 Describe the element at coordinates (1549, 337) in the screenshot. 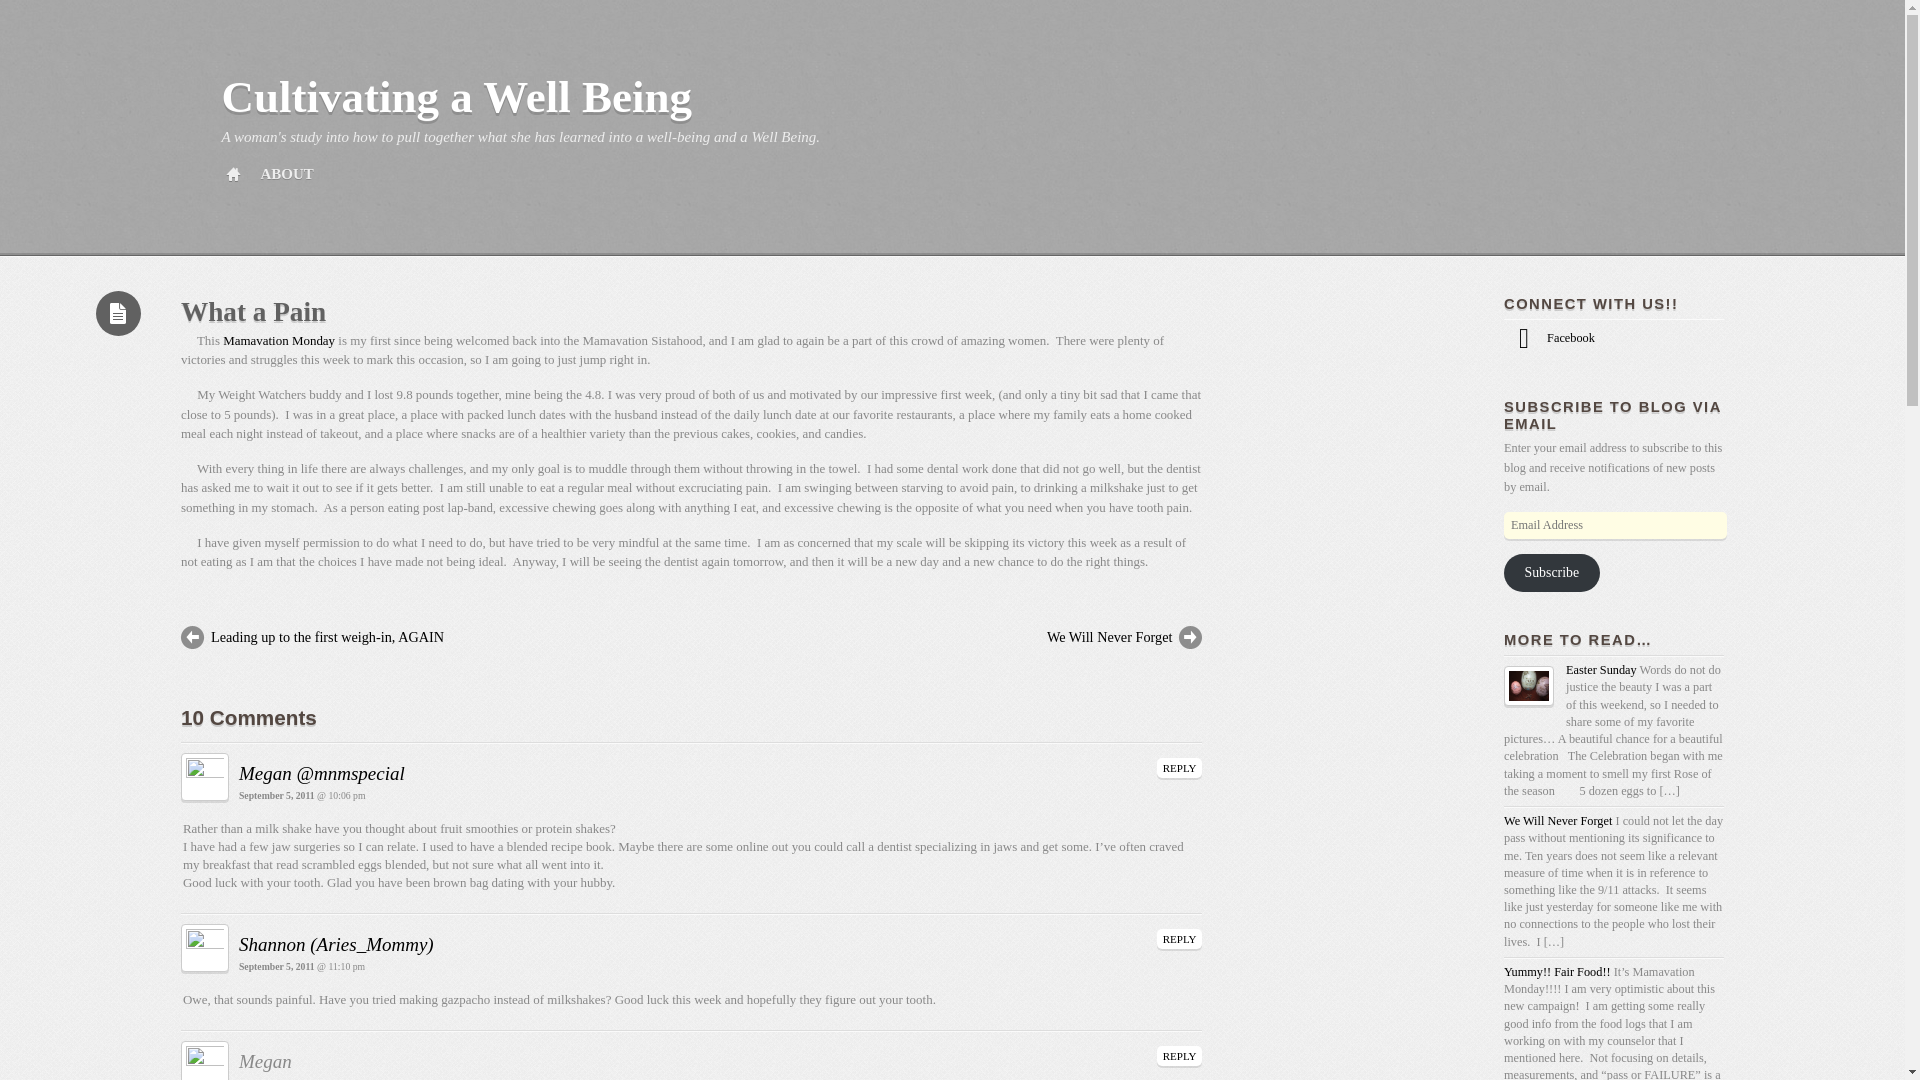

I see `Facebook` at that location.